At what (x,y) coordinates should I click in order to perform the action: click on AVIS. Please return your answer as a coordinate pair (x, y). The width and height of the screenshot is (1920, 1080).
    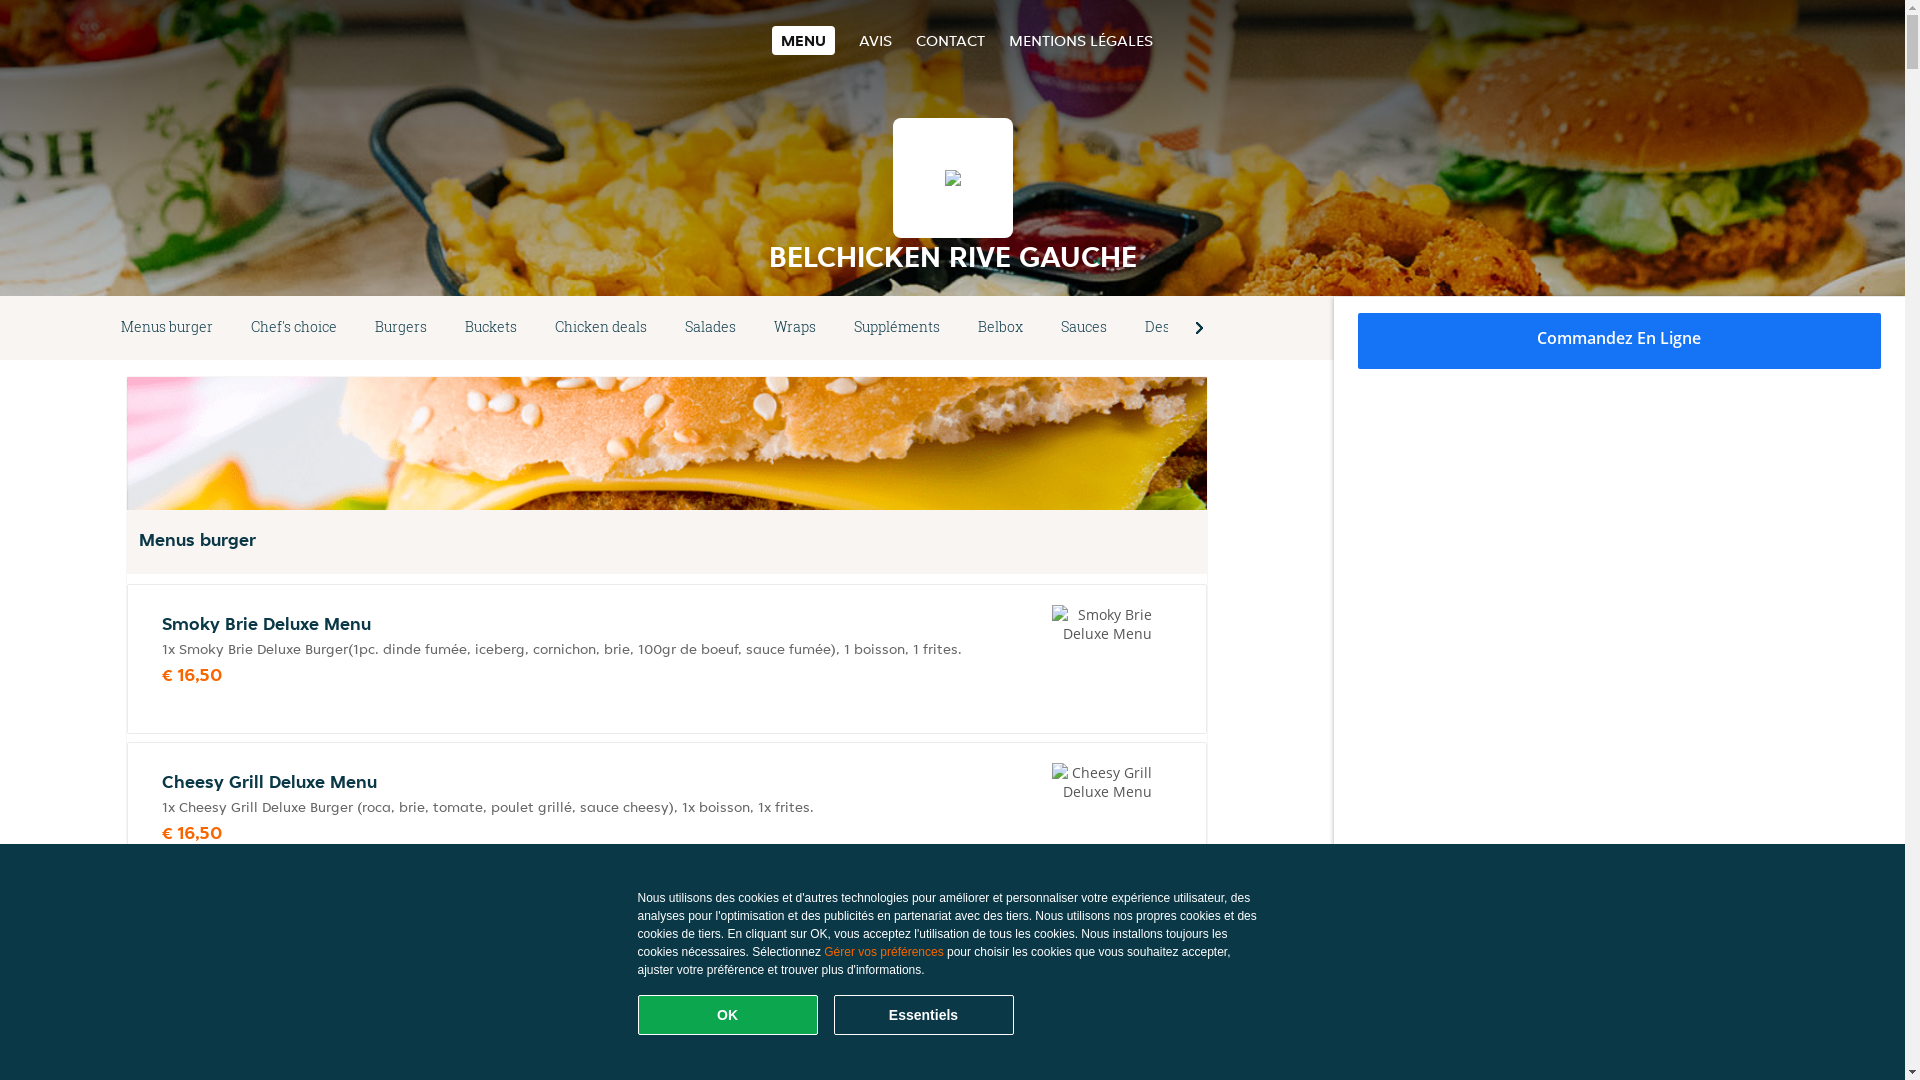
    Looking at the image, I should click on (876, 40).